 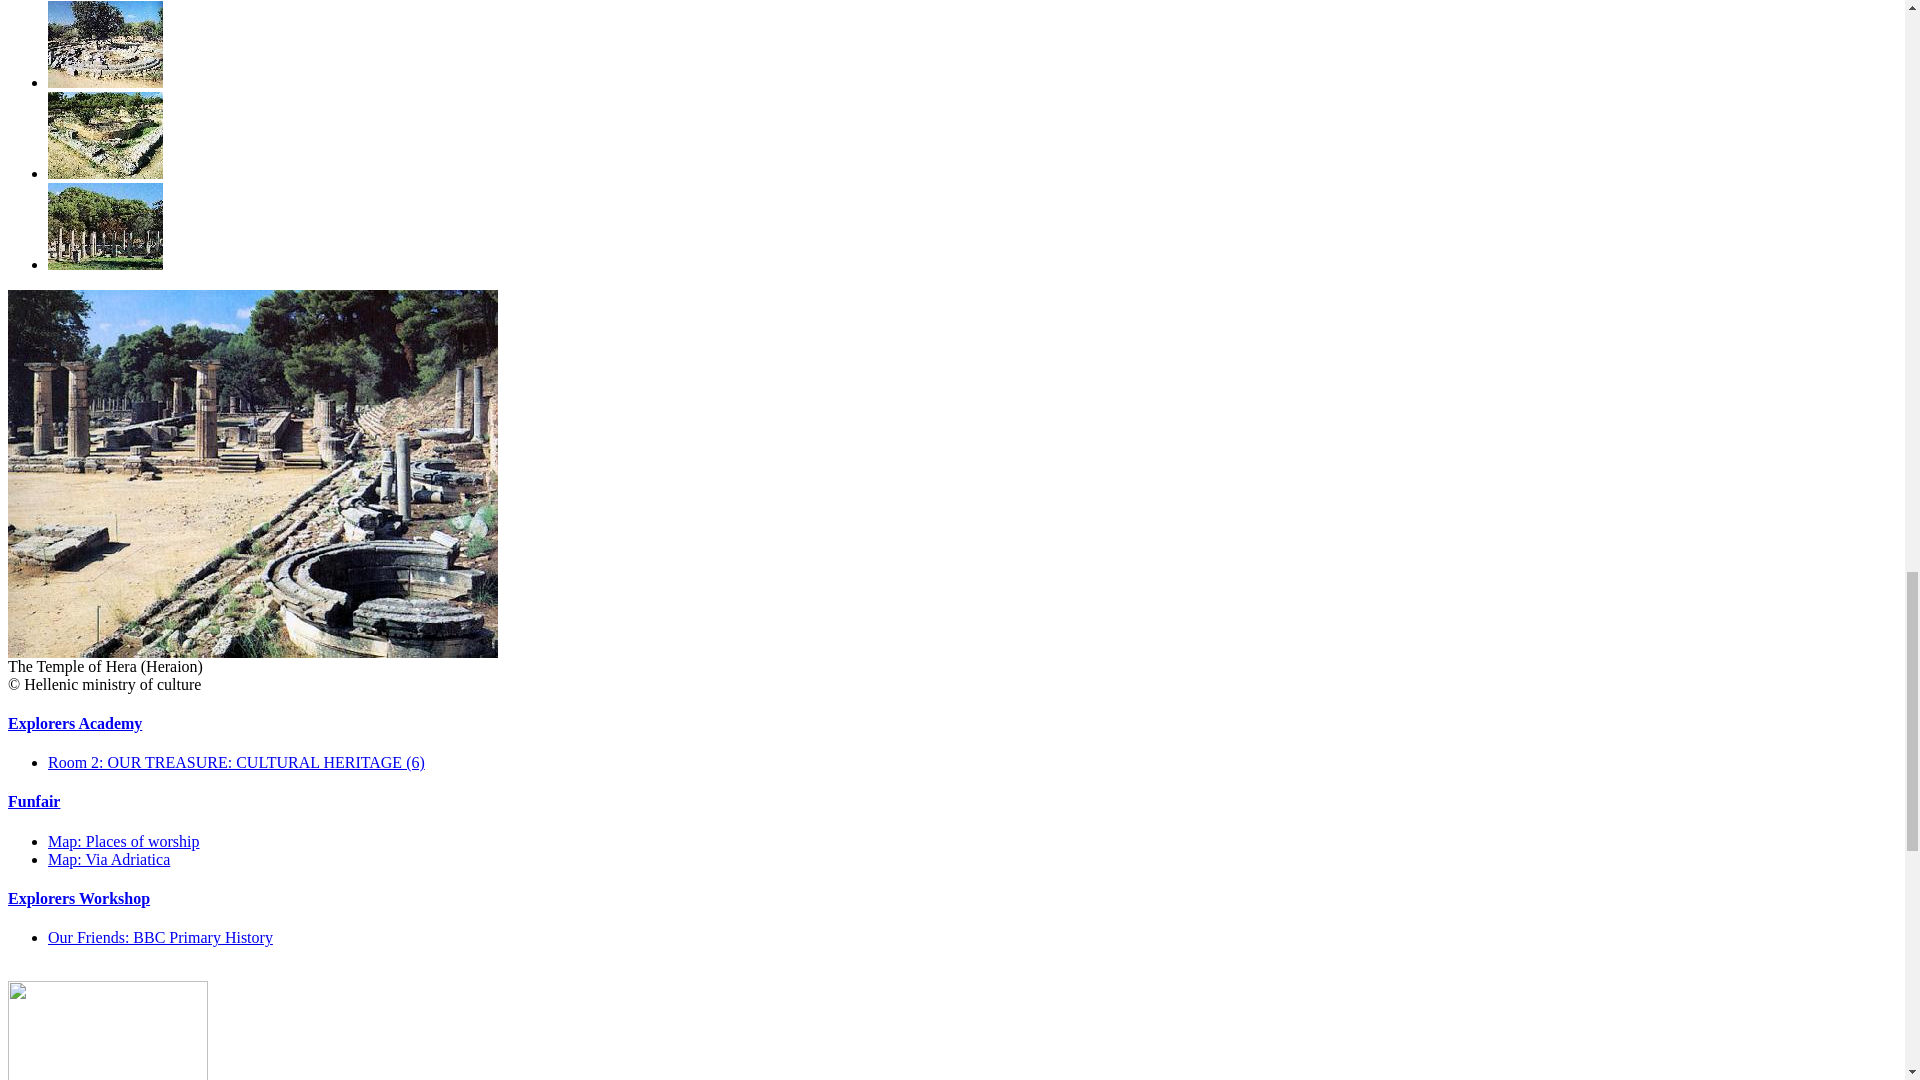 What do you see at coordinates (74, 723) in the screenshot?
I see `Explorers Academy` at bounding box center [74, 723].